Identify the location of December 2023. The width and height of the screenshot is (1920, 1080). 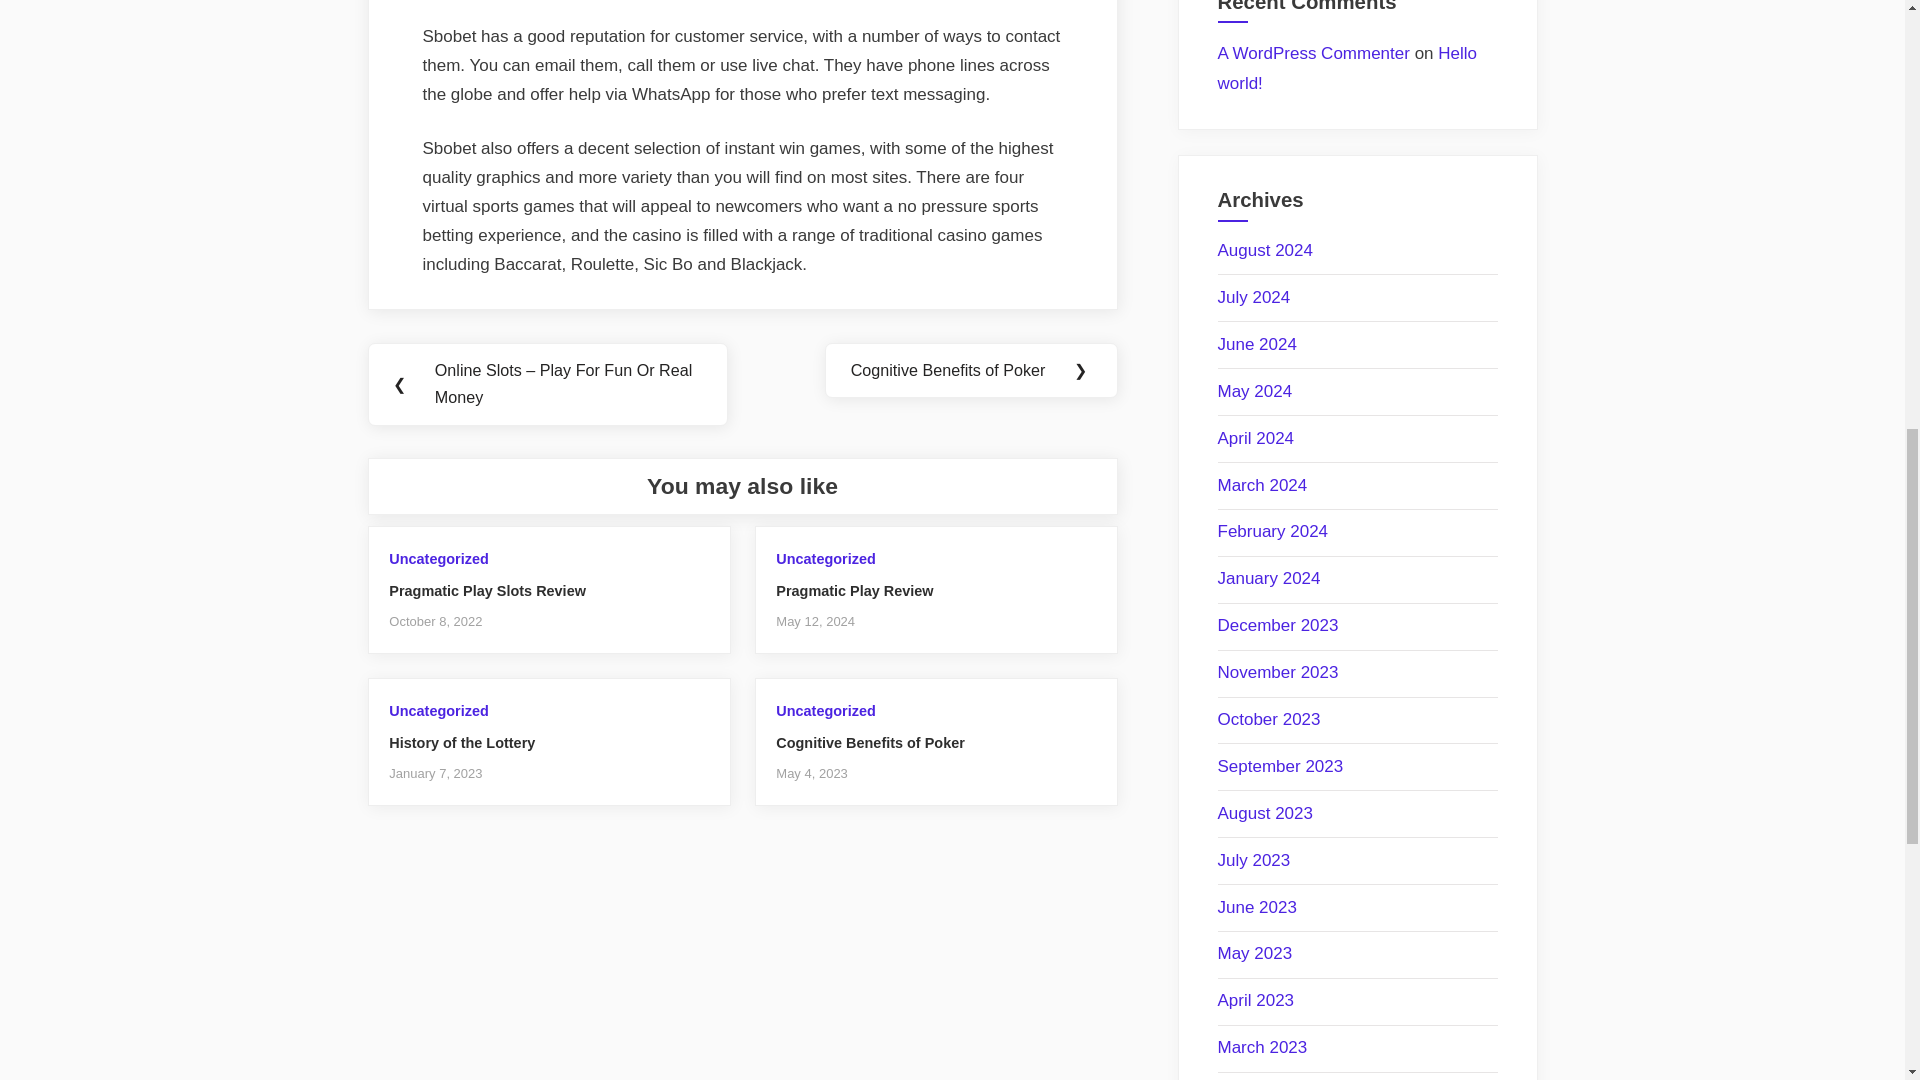
(1278, 625).